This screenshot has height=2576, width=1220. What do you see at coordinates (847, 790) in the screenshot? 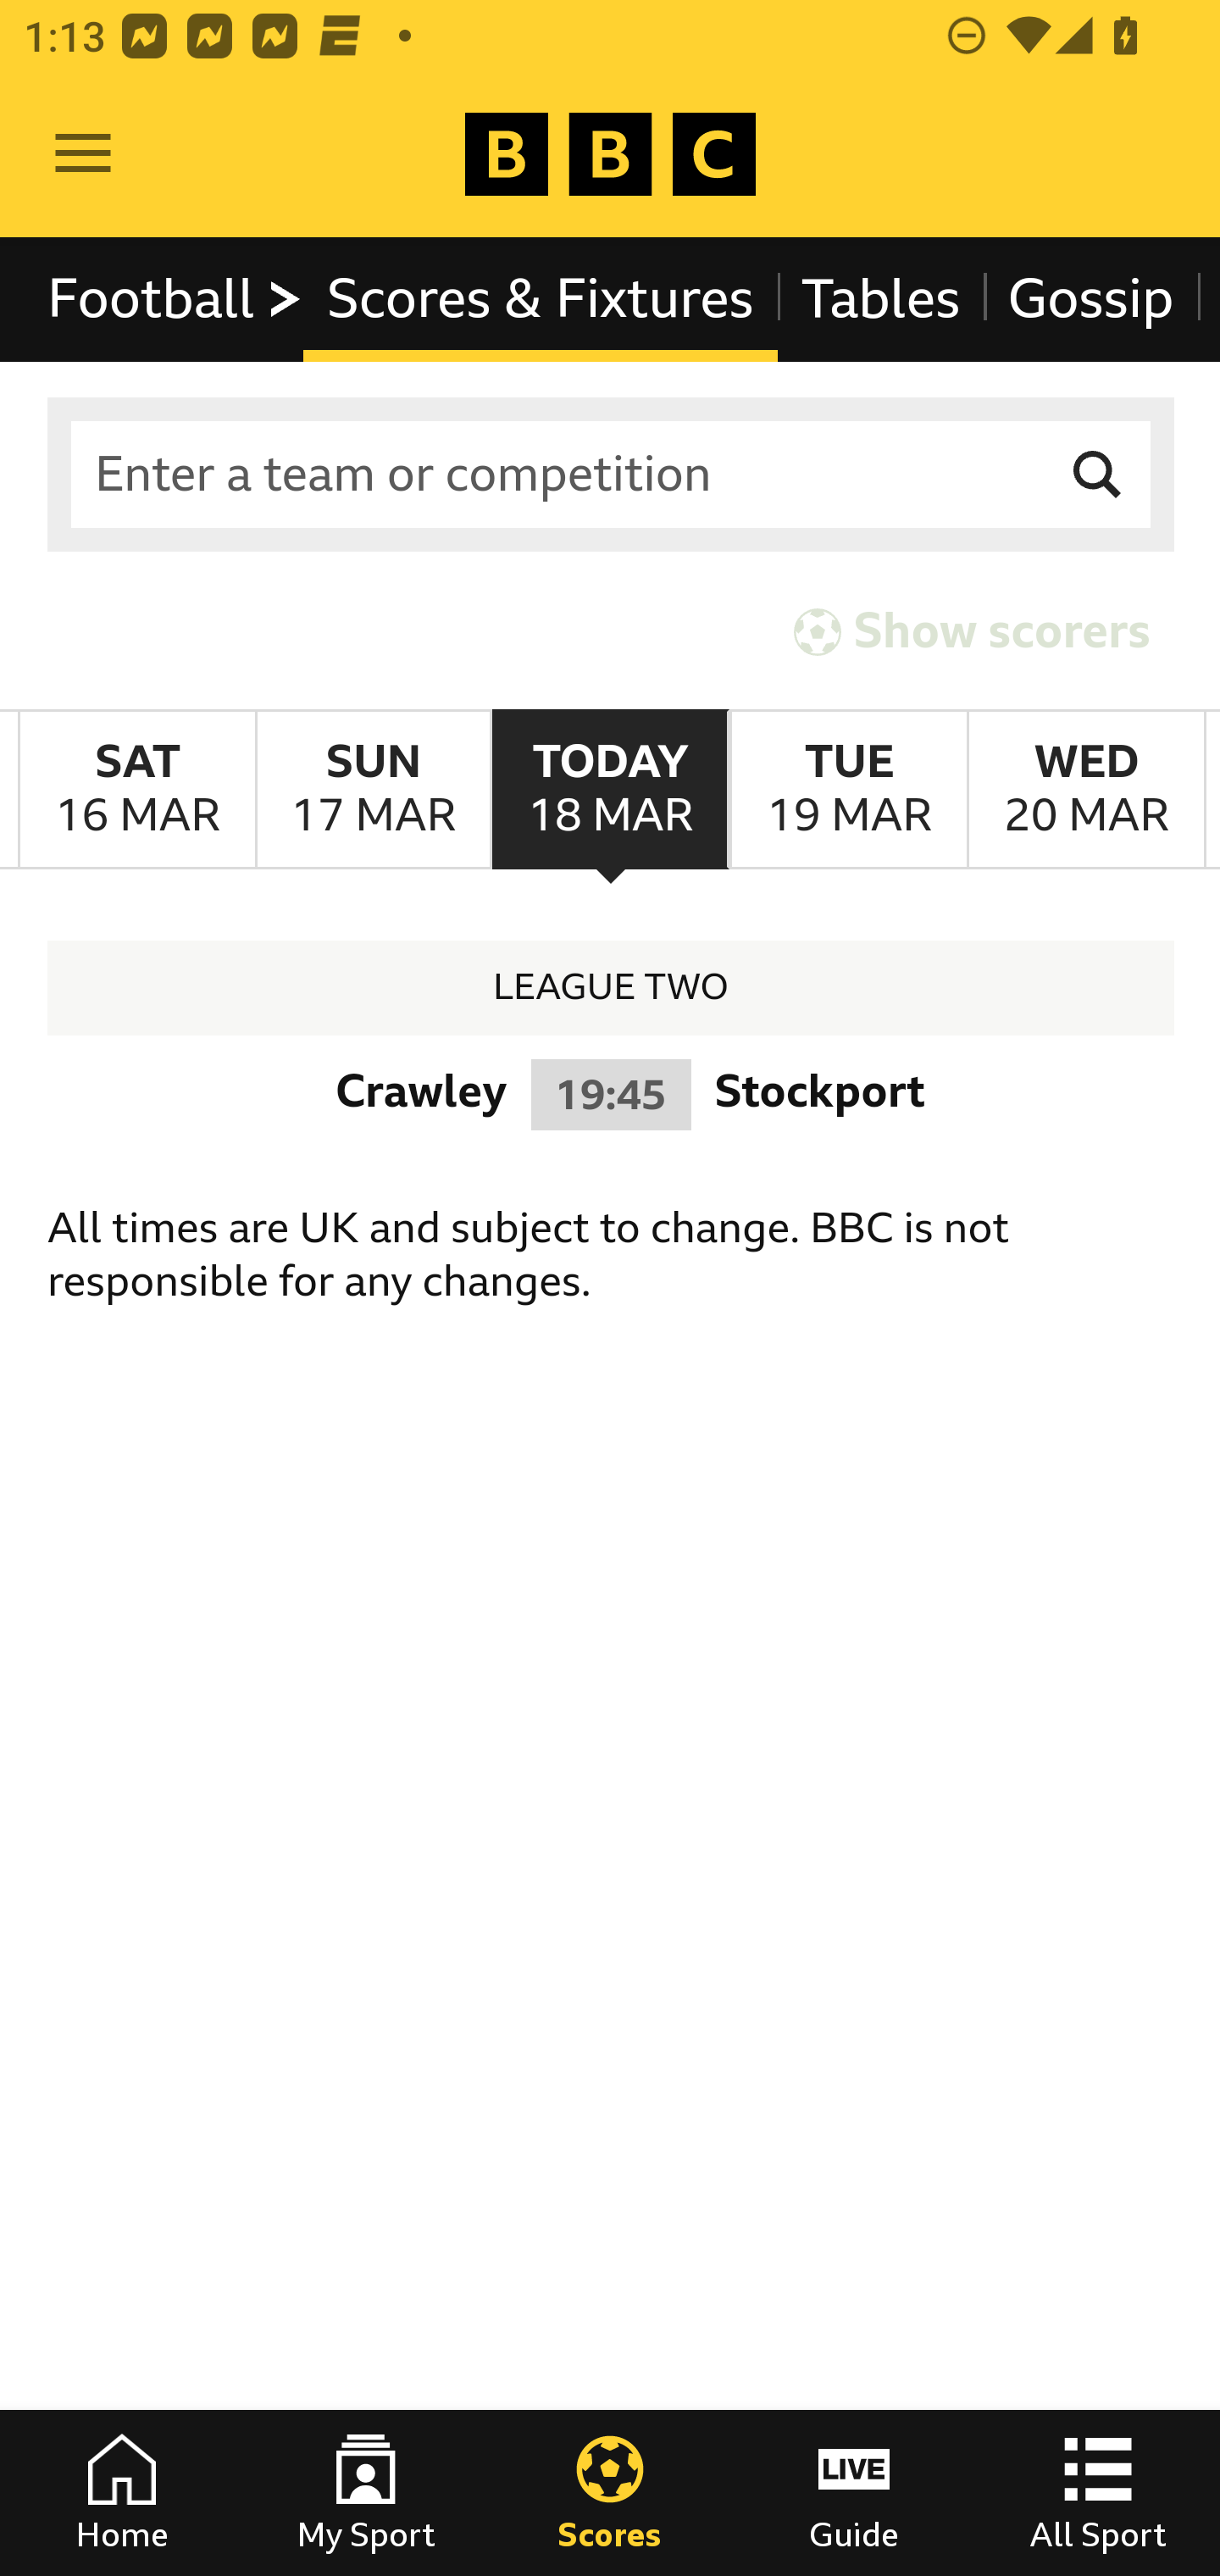
I see `TuesdayMarch 19th Tuesday March 19th` at bounding box center [847, 790].